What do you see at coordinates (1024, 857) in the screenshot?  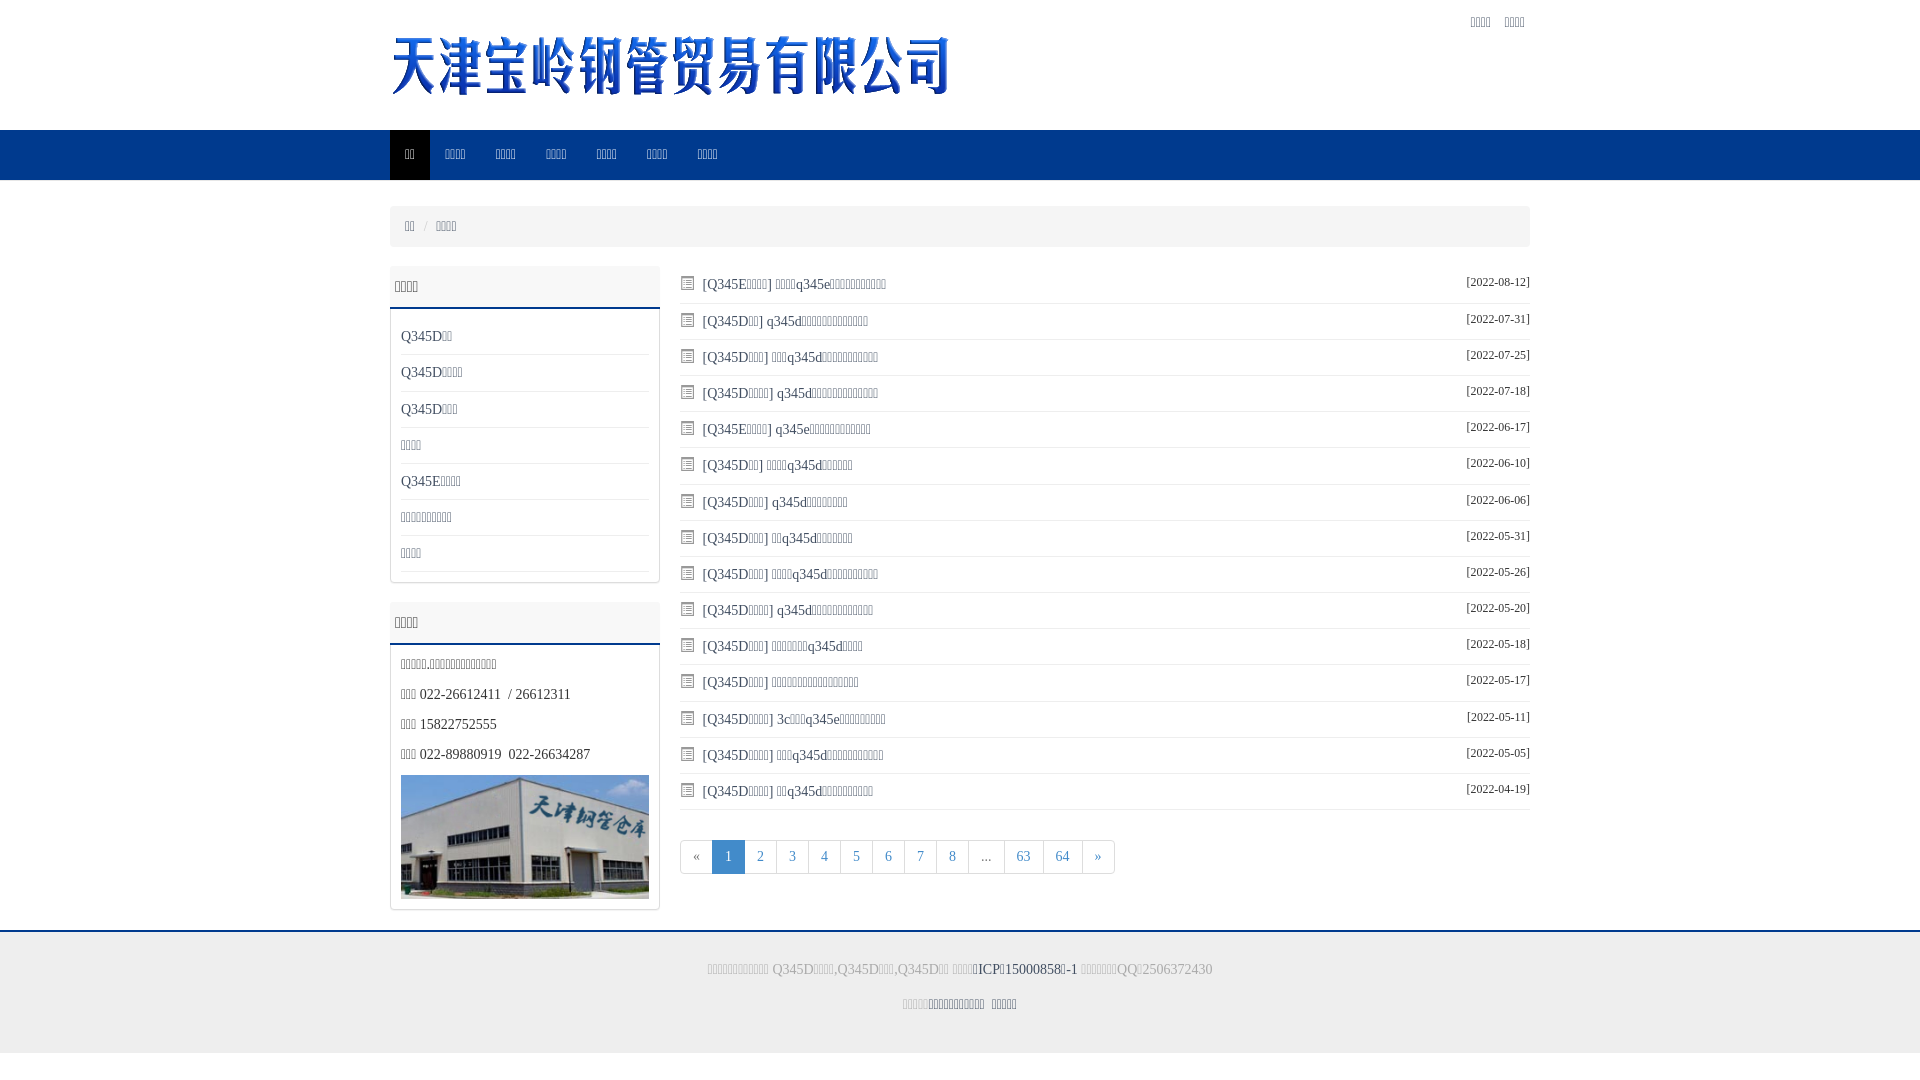 I see `63` at bounding box center [1024, 857].